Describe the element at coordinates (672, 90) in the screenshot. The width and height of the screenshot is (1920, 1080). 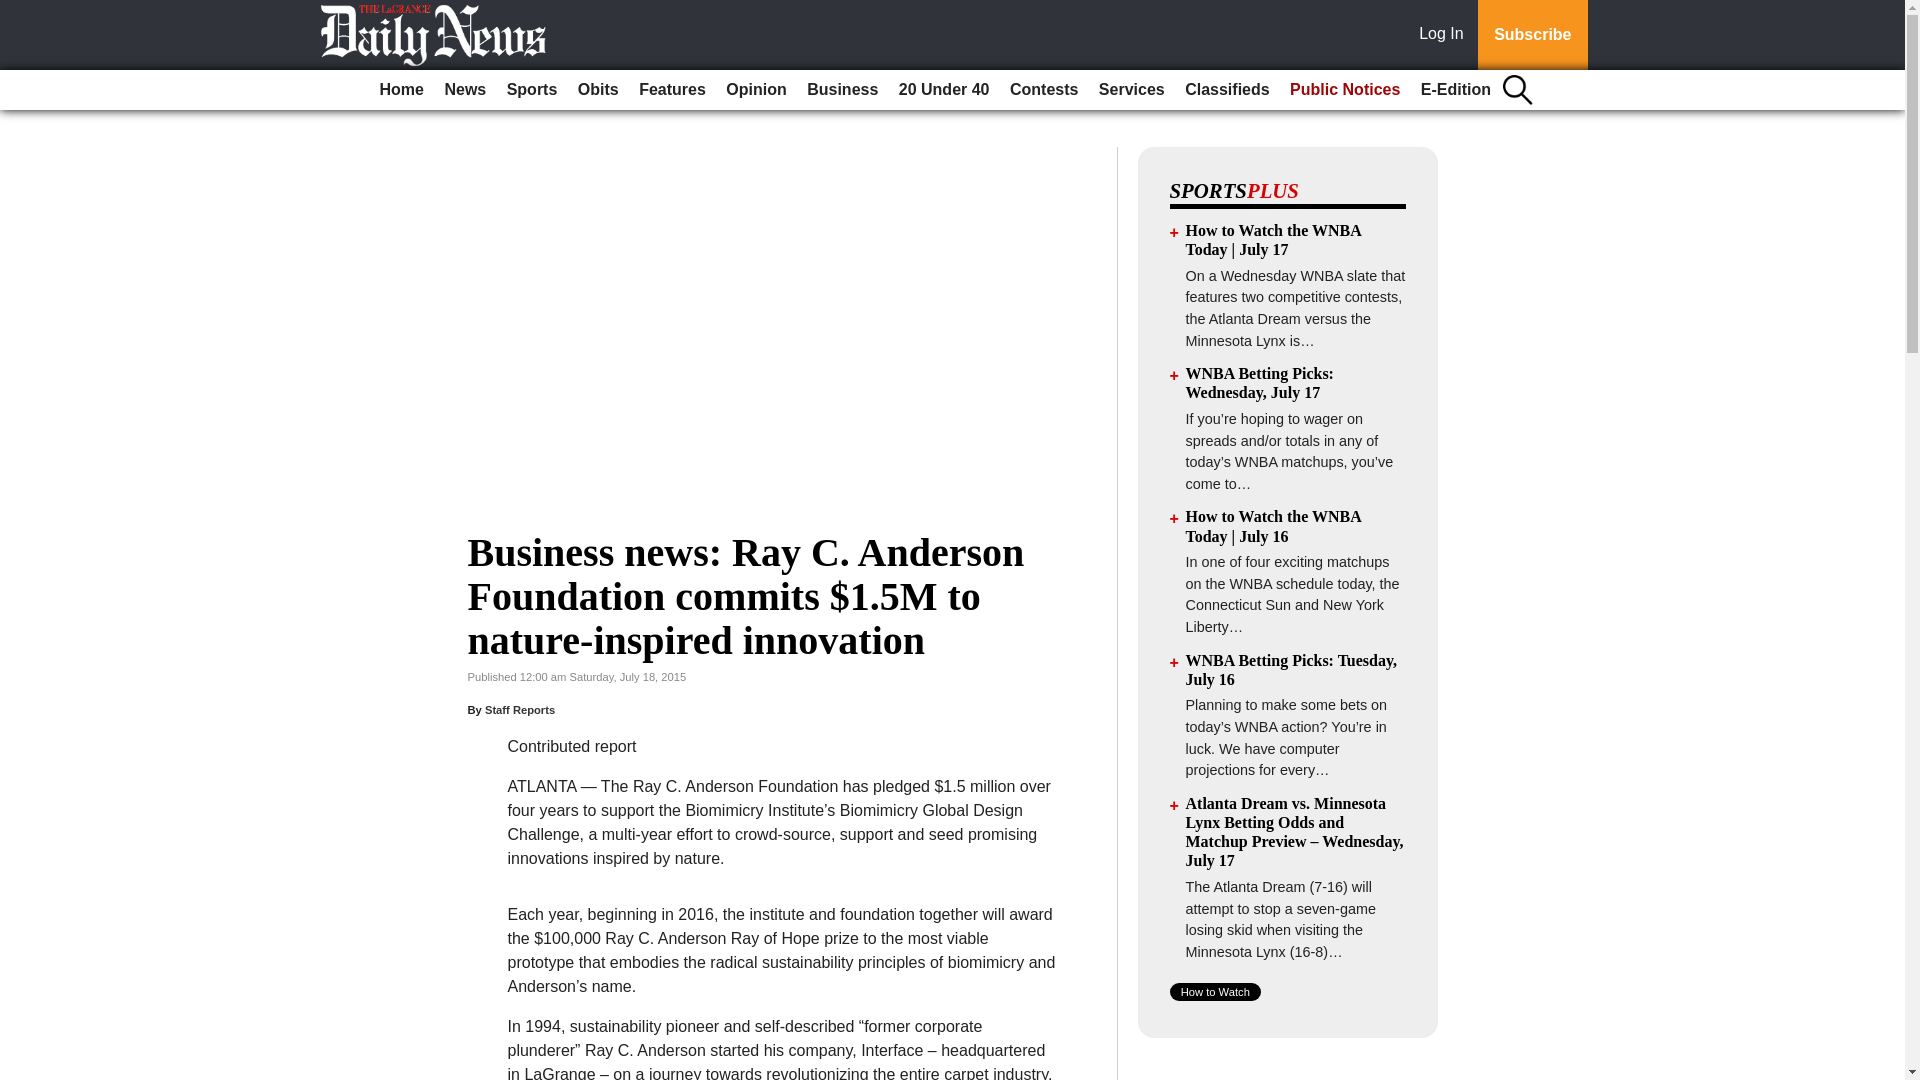
I see `Features` at that location.